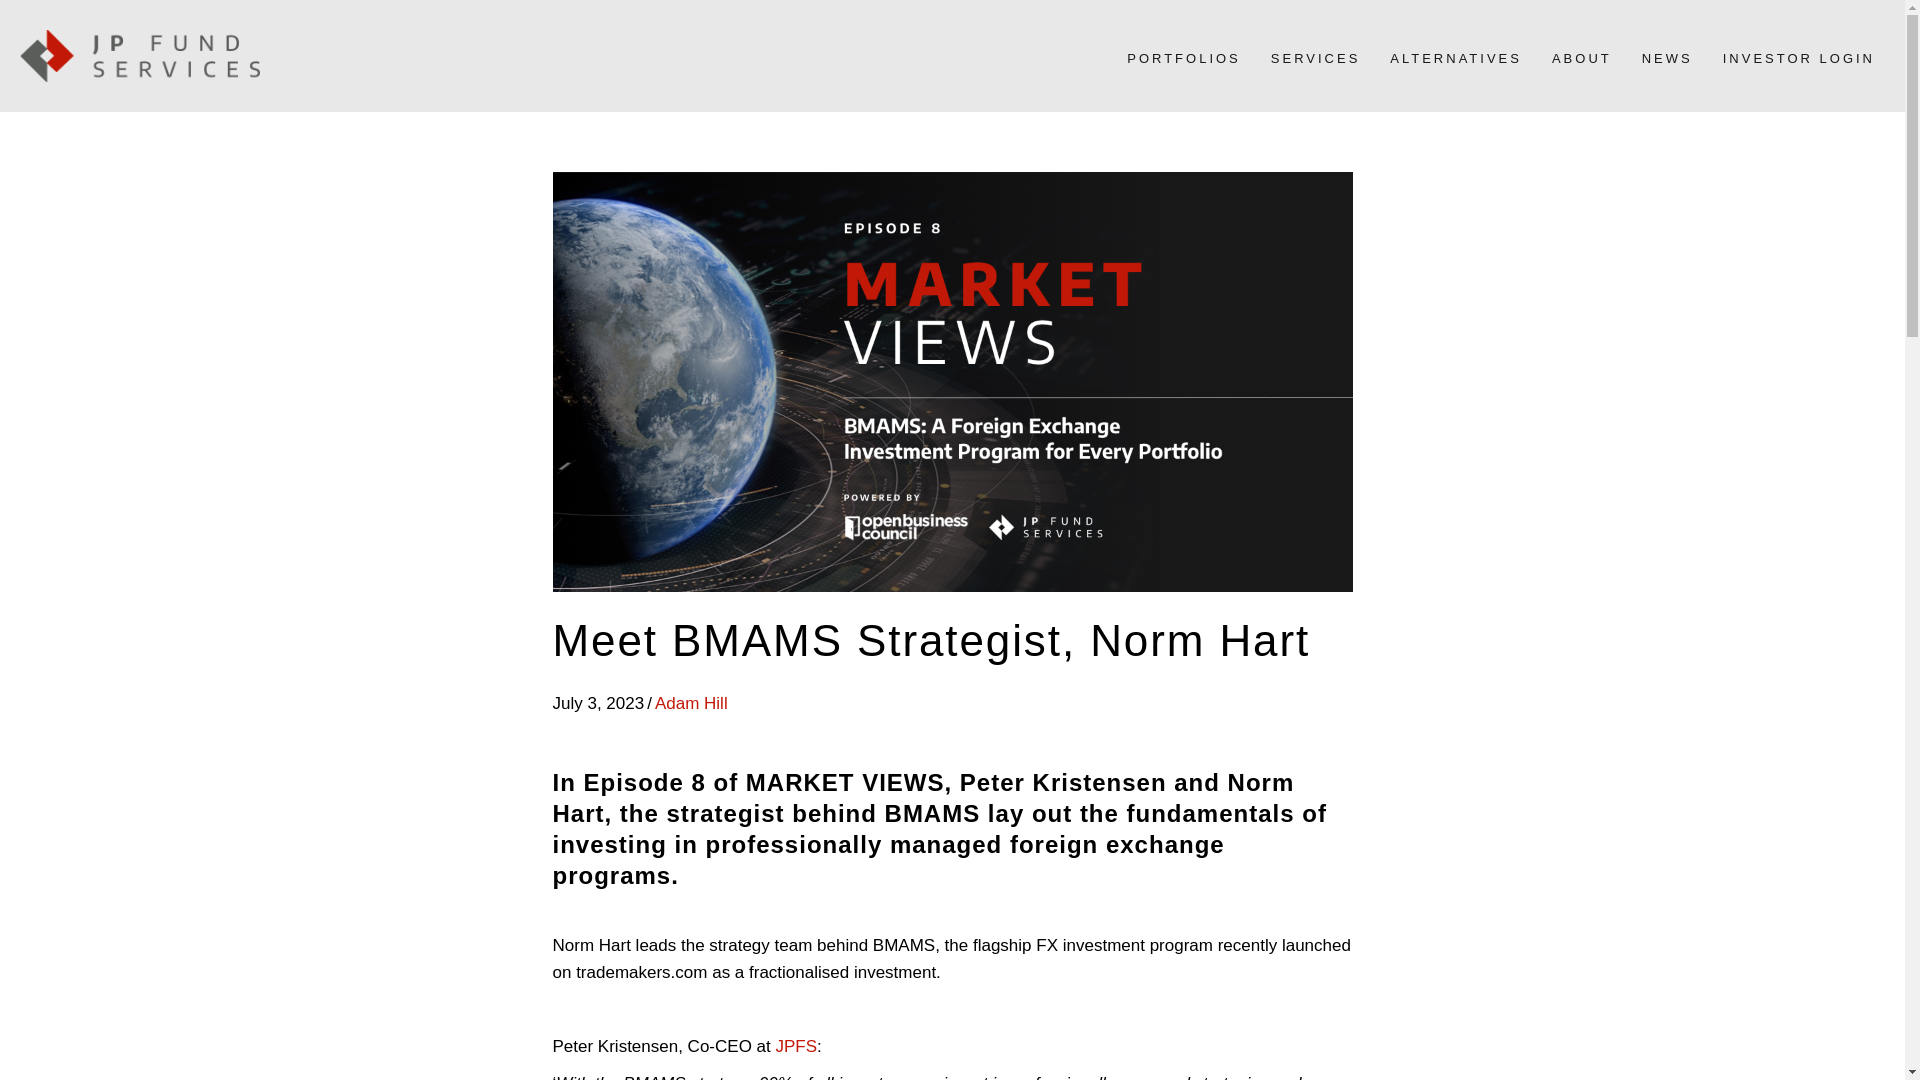 Image resolution: width=1920 pixels, height=1080 pixels. Describe the element at coordinates (1582, 58) in the screenshot. I see `ABOUT` at that location.